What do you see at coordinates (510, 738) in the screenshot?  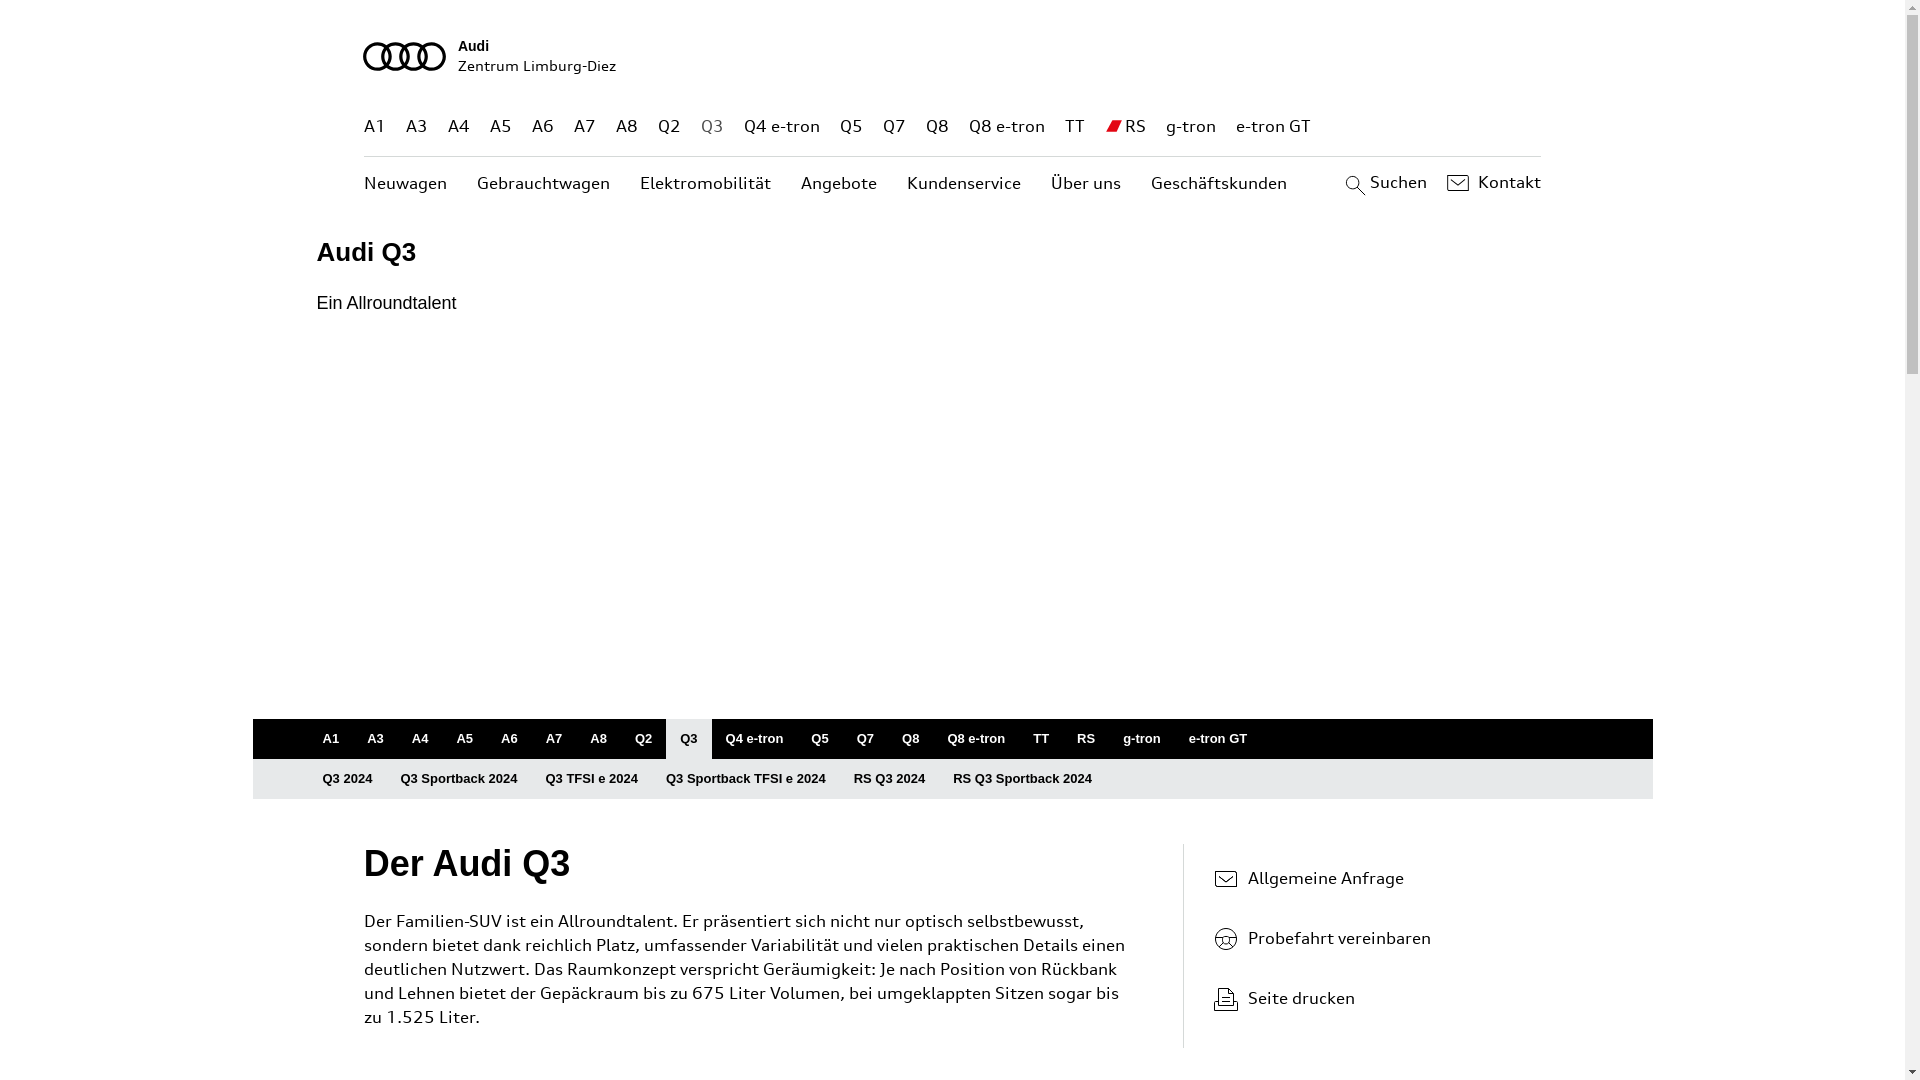 I see `A6` at bounding box center [510, 738].